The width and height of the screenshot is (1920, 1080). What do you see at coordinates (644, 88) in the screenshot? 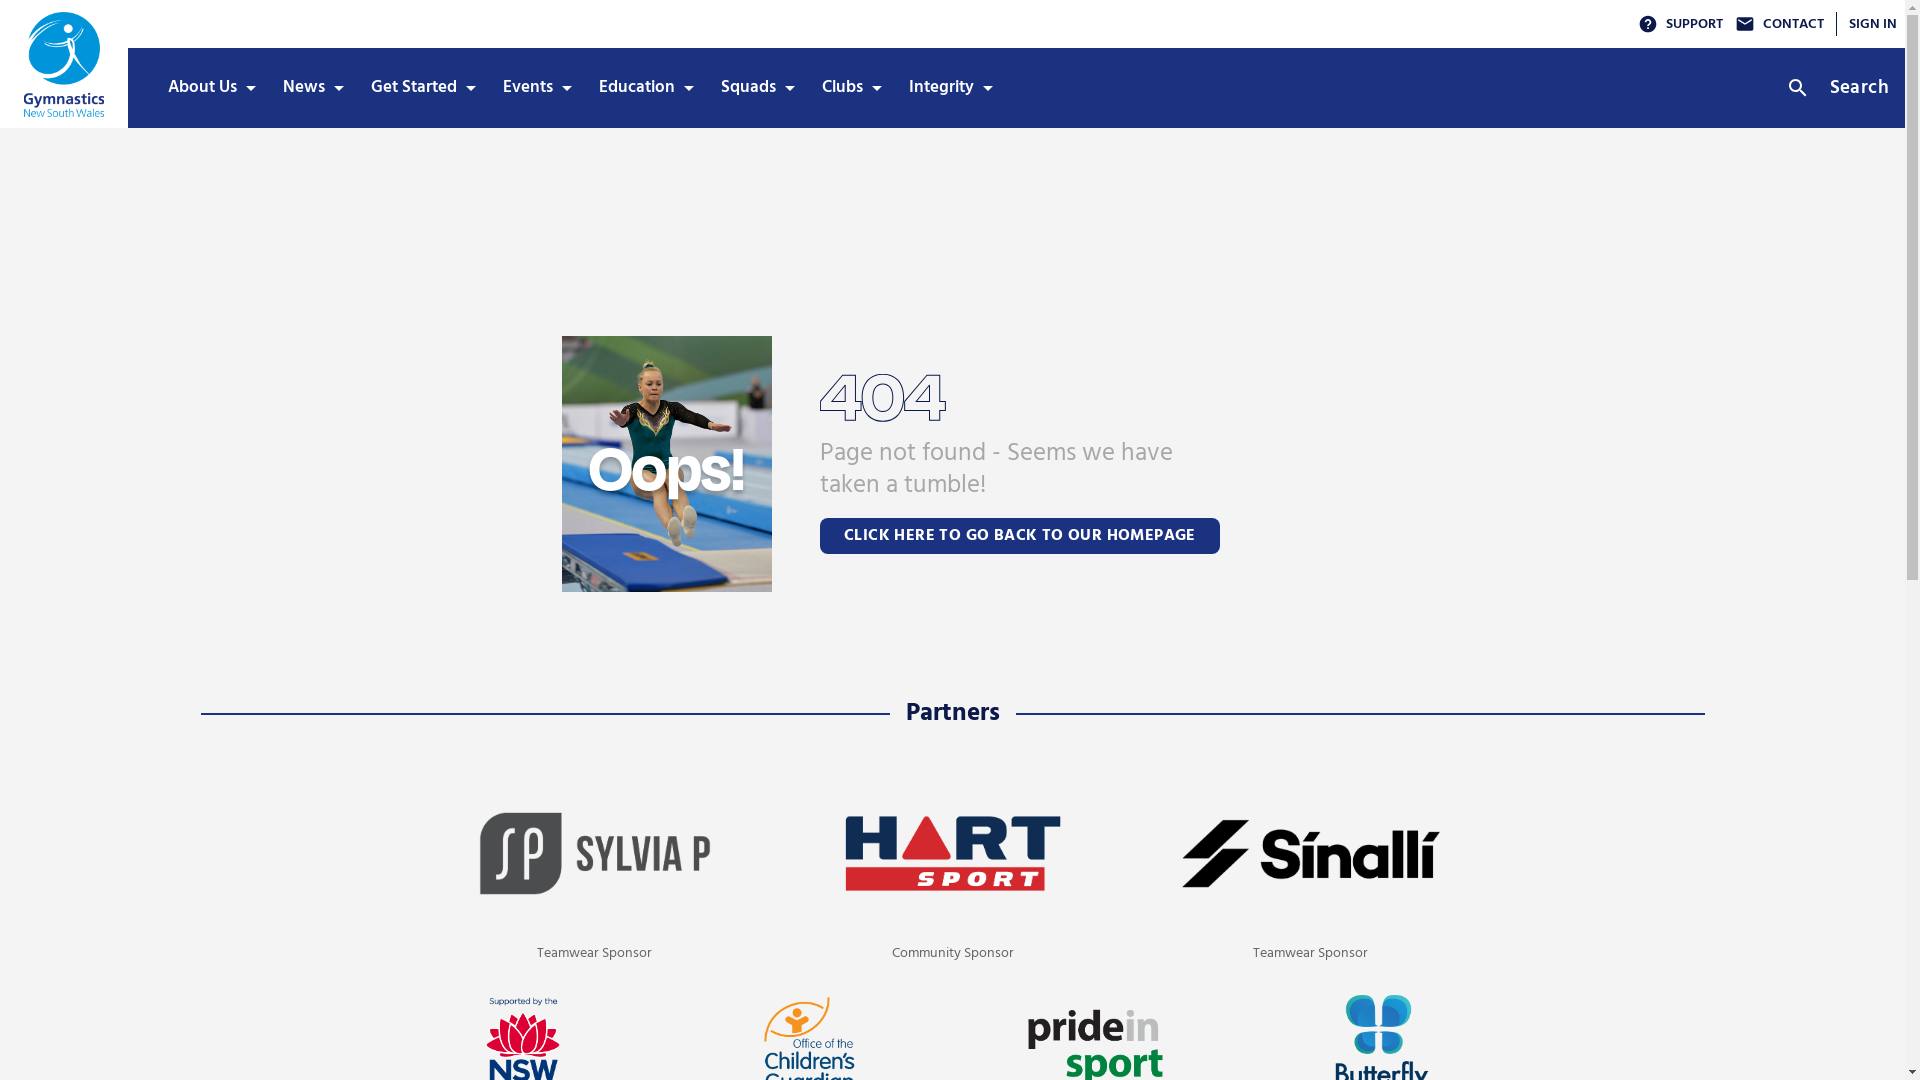
I see `Education` at bounding box center [644, 88].